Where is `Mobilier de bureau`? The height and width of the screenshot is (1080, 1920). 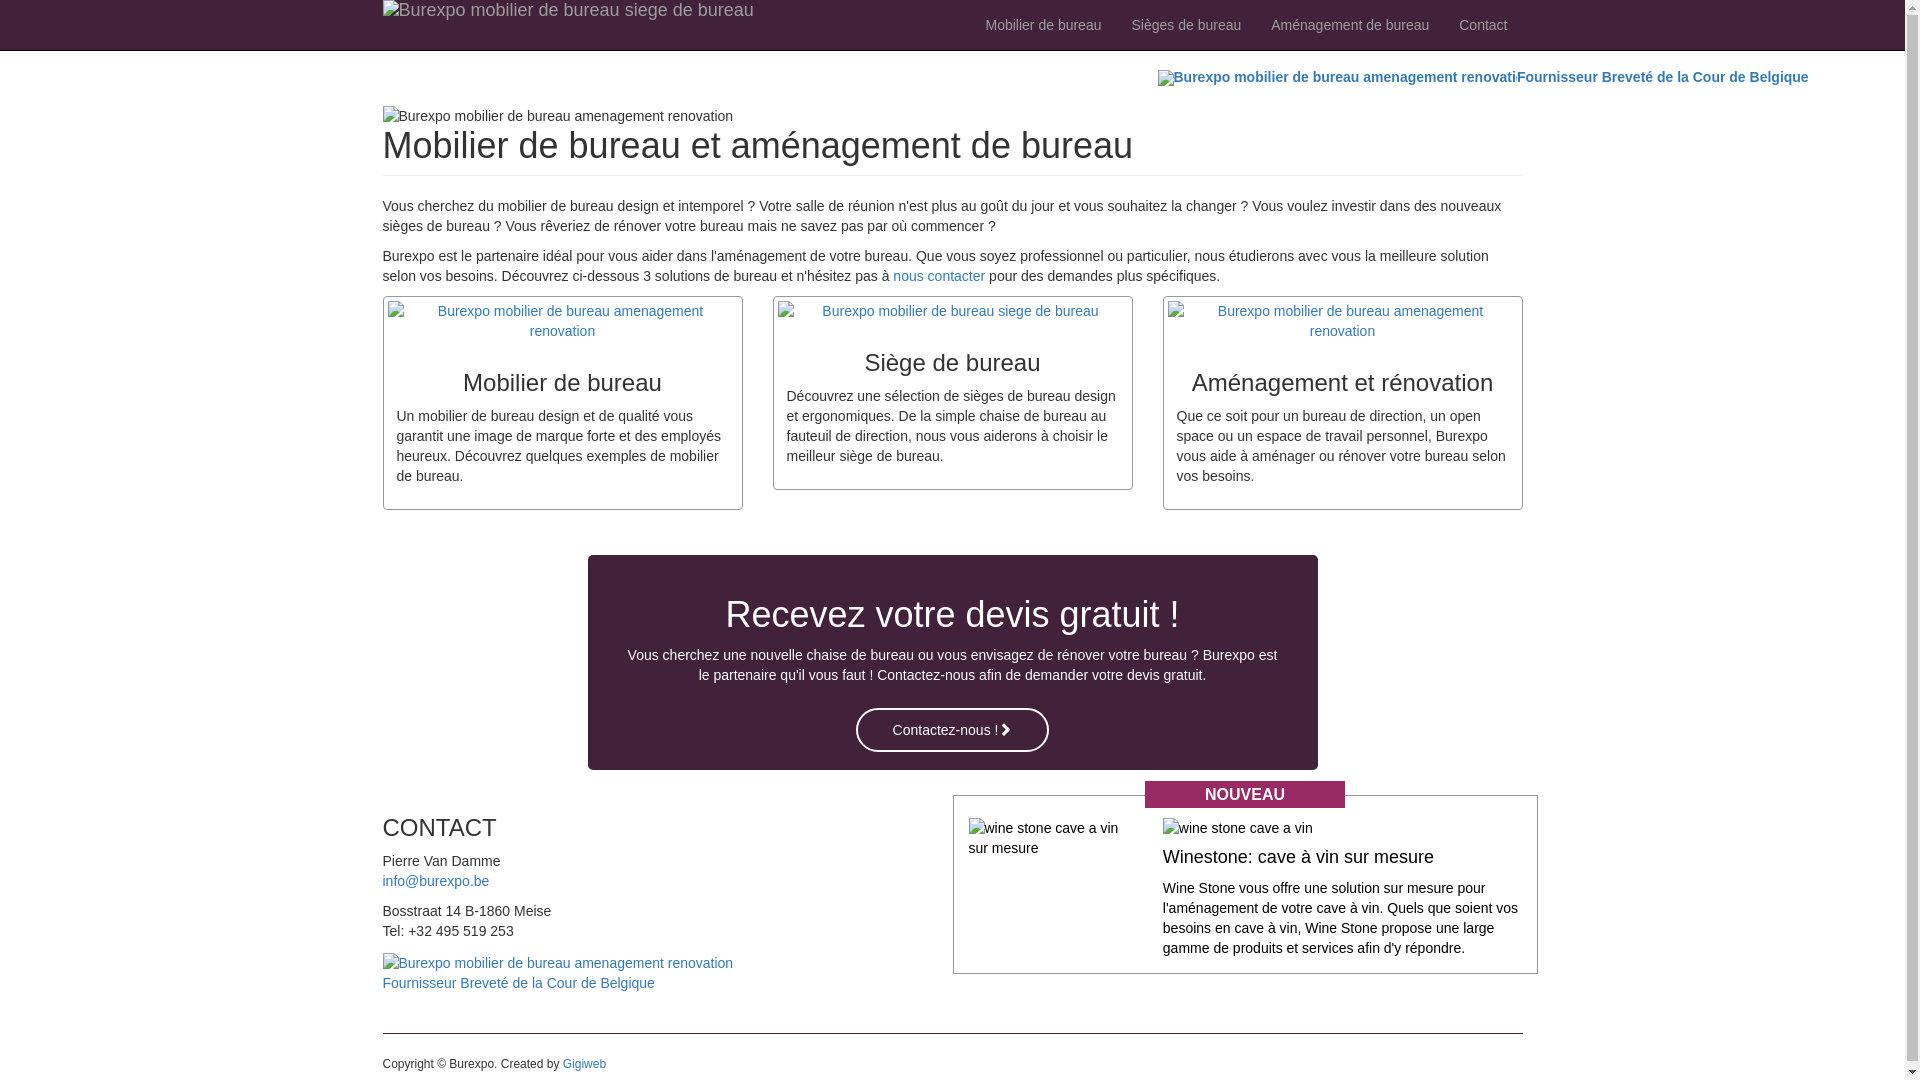 Mobilier de bureau is located at coordinates (1044, 25).